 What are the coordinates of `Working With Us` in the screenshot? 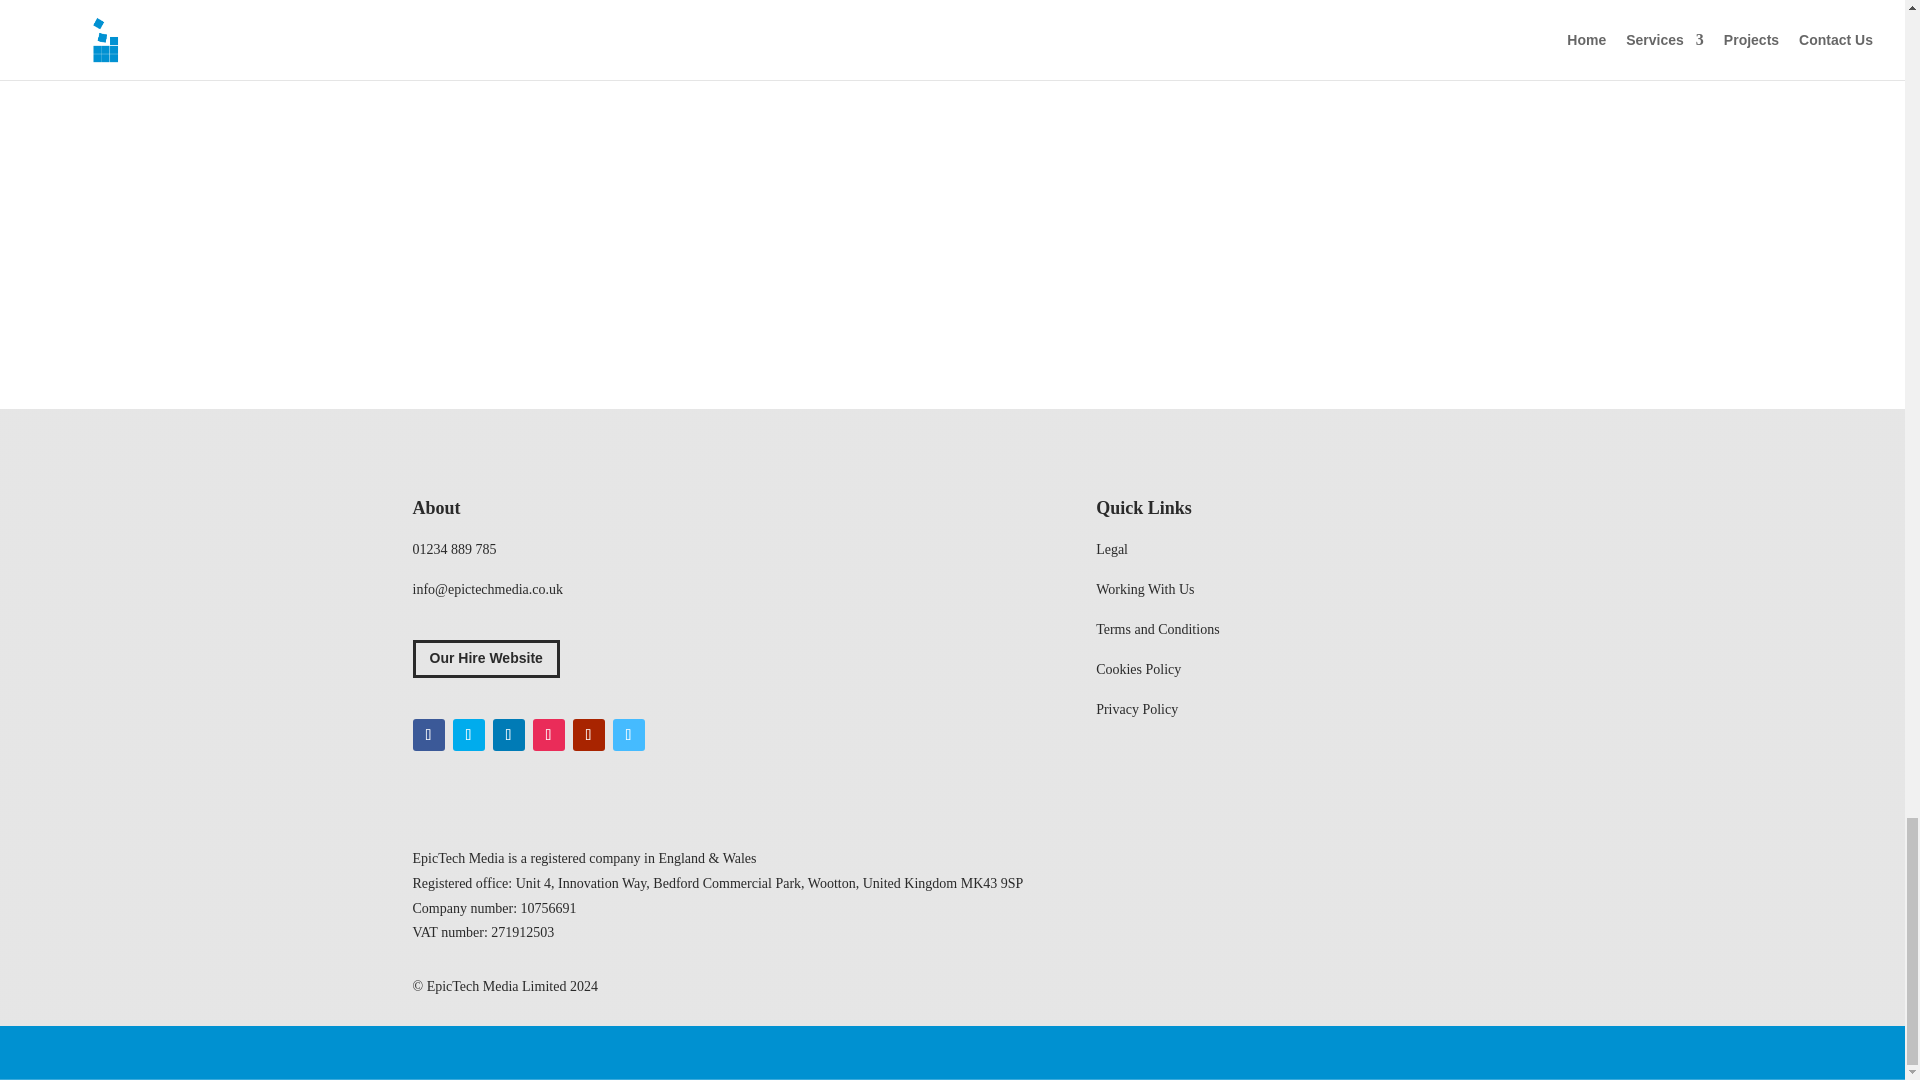 It's located at (1145, 590).